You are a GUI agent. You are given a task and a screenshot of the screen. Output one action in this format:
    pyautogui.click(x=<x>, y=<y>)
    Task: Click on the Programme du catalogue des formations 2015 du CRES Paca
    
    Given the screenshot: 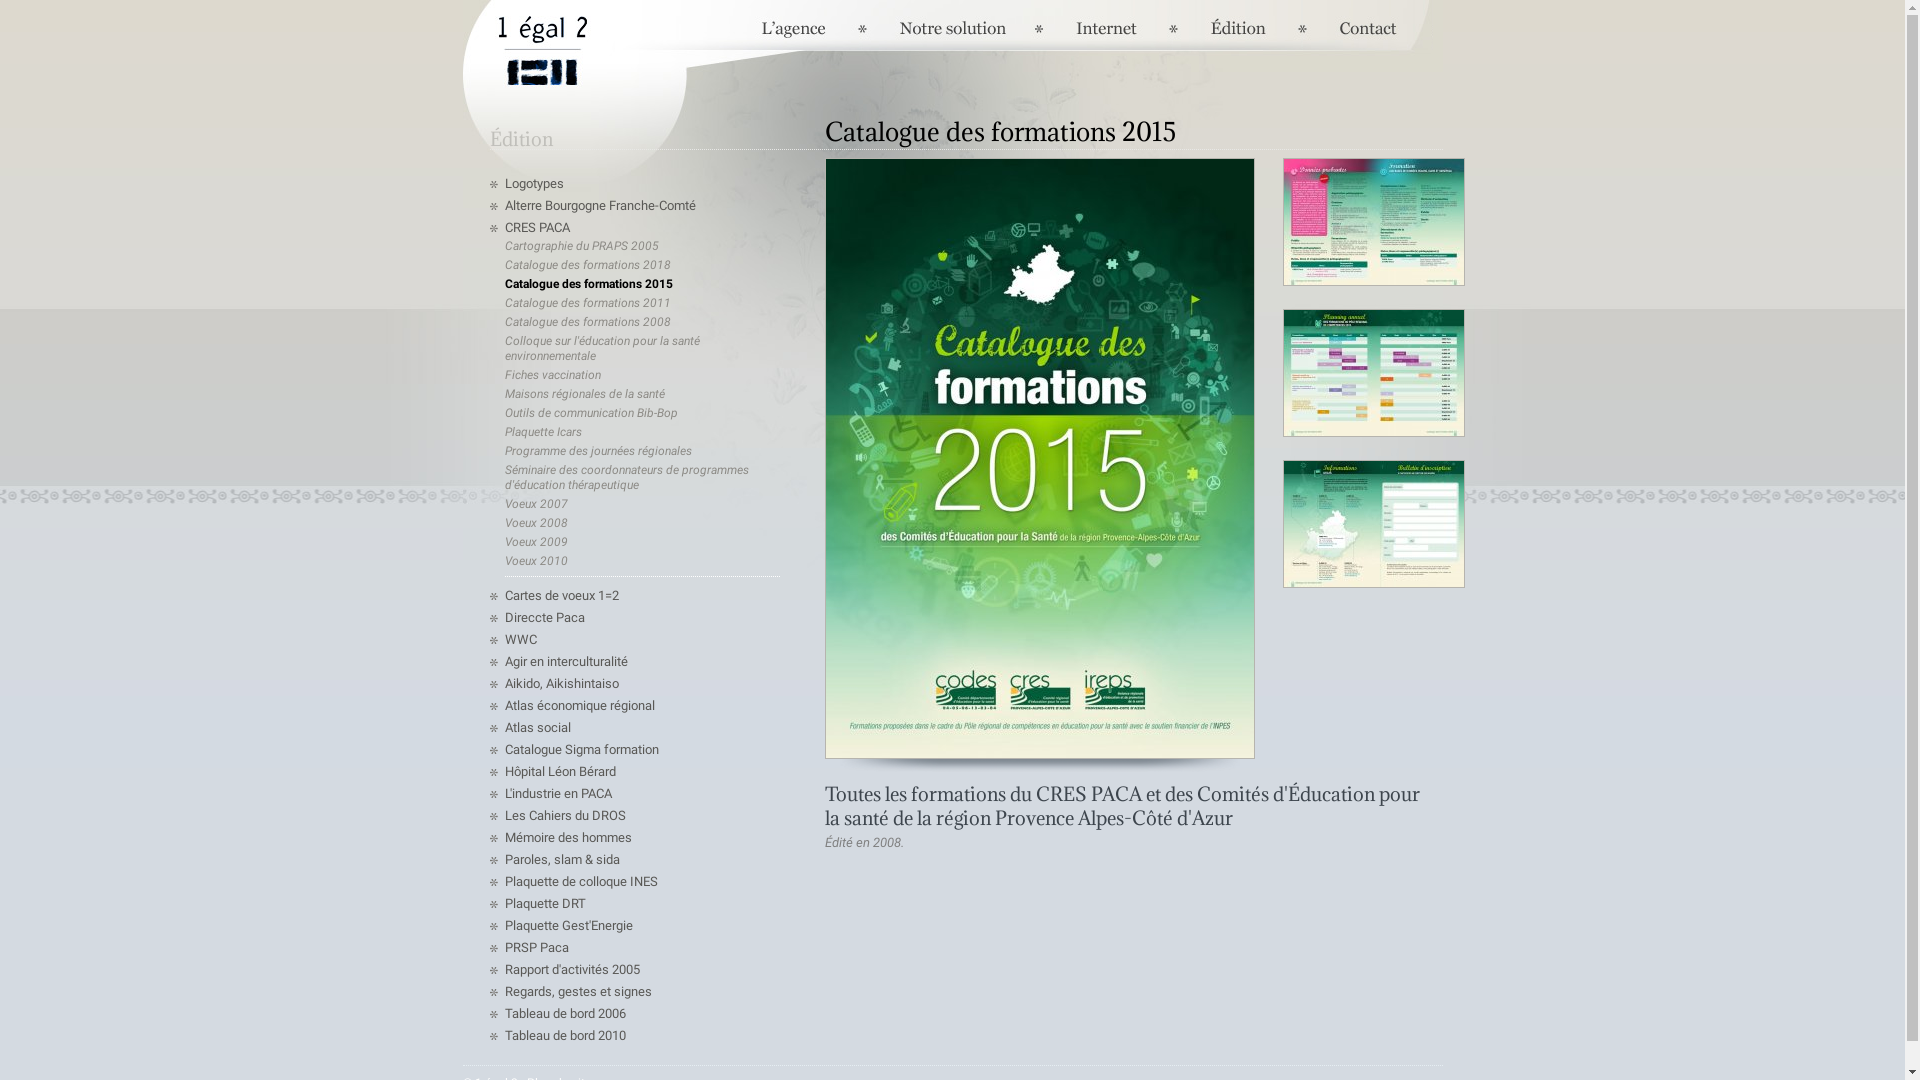 What is the action you would take?
    pyautogui.click(x=1373, y=302)
    